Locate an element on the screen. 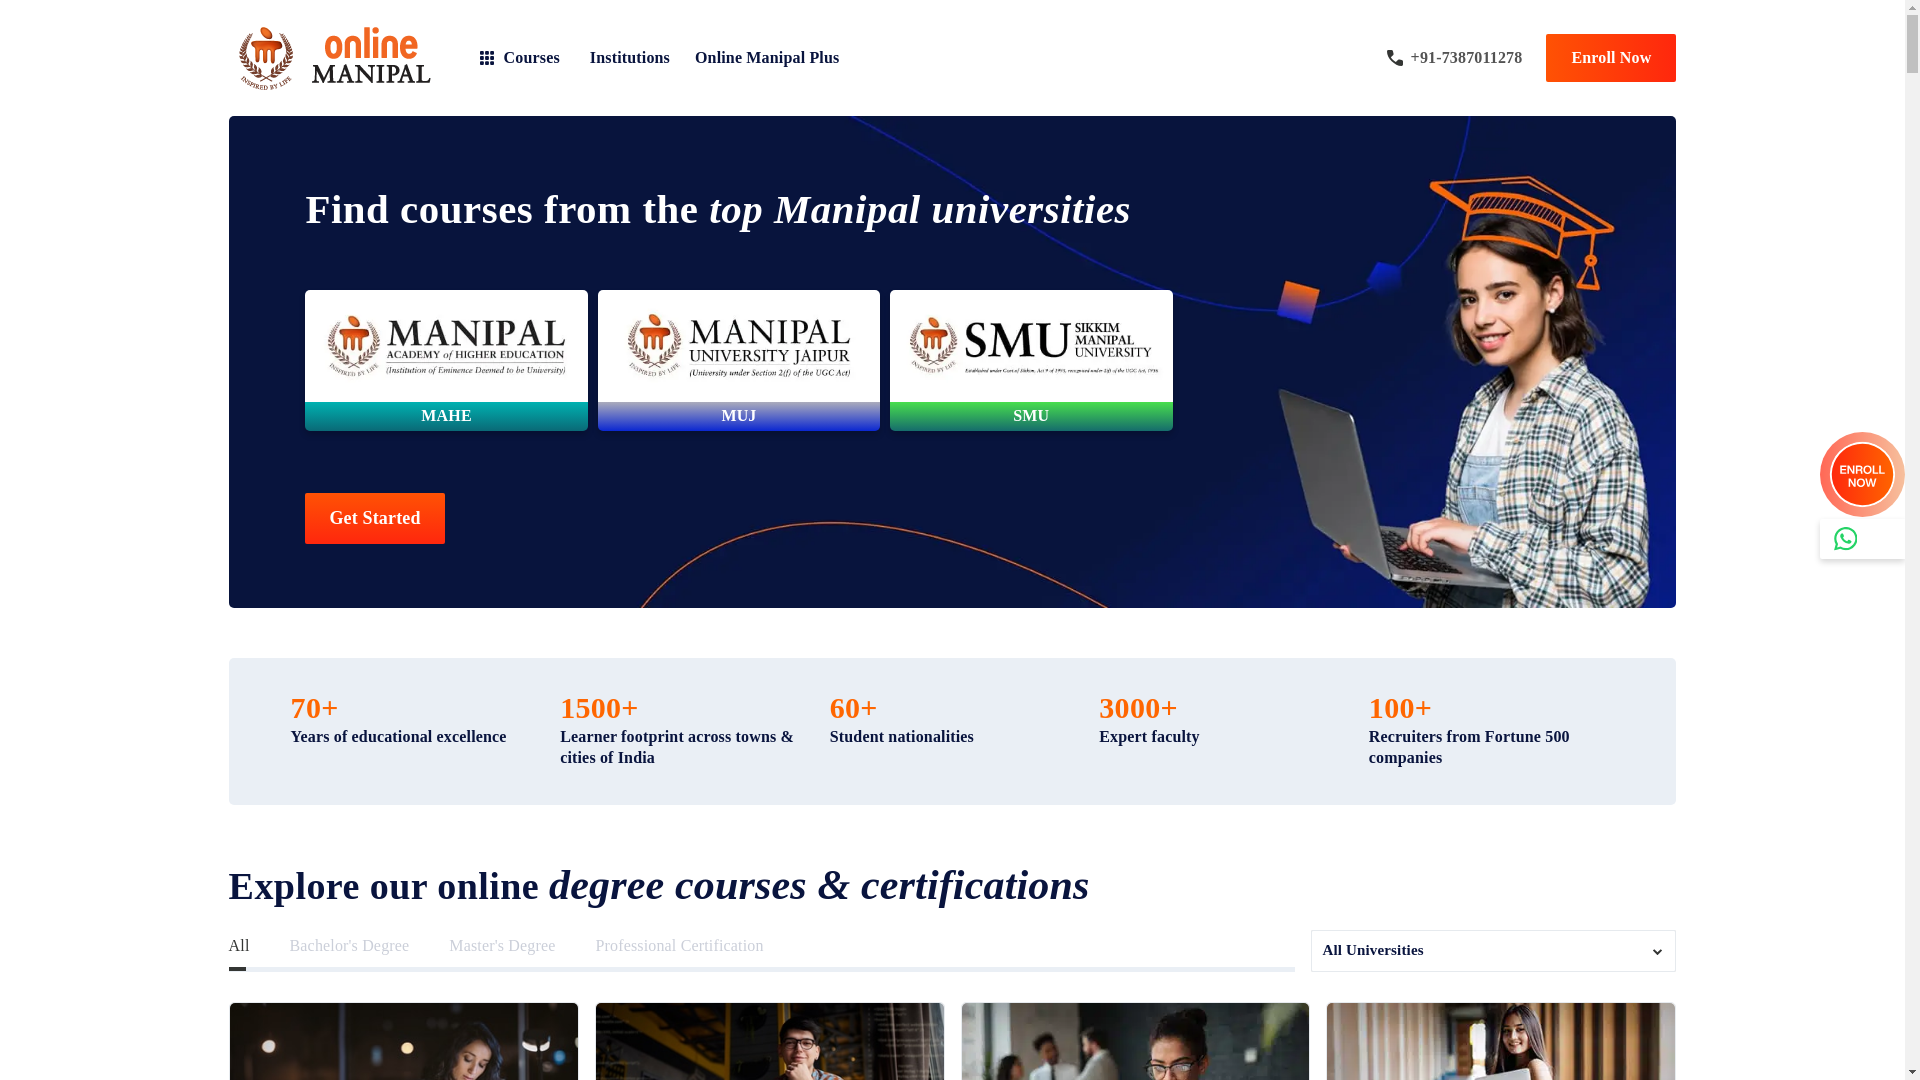 This screenshot has width=1920, height=1080. Get Started is located at coordinates (374, 518).